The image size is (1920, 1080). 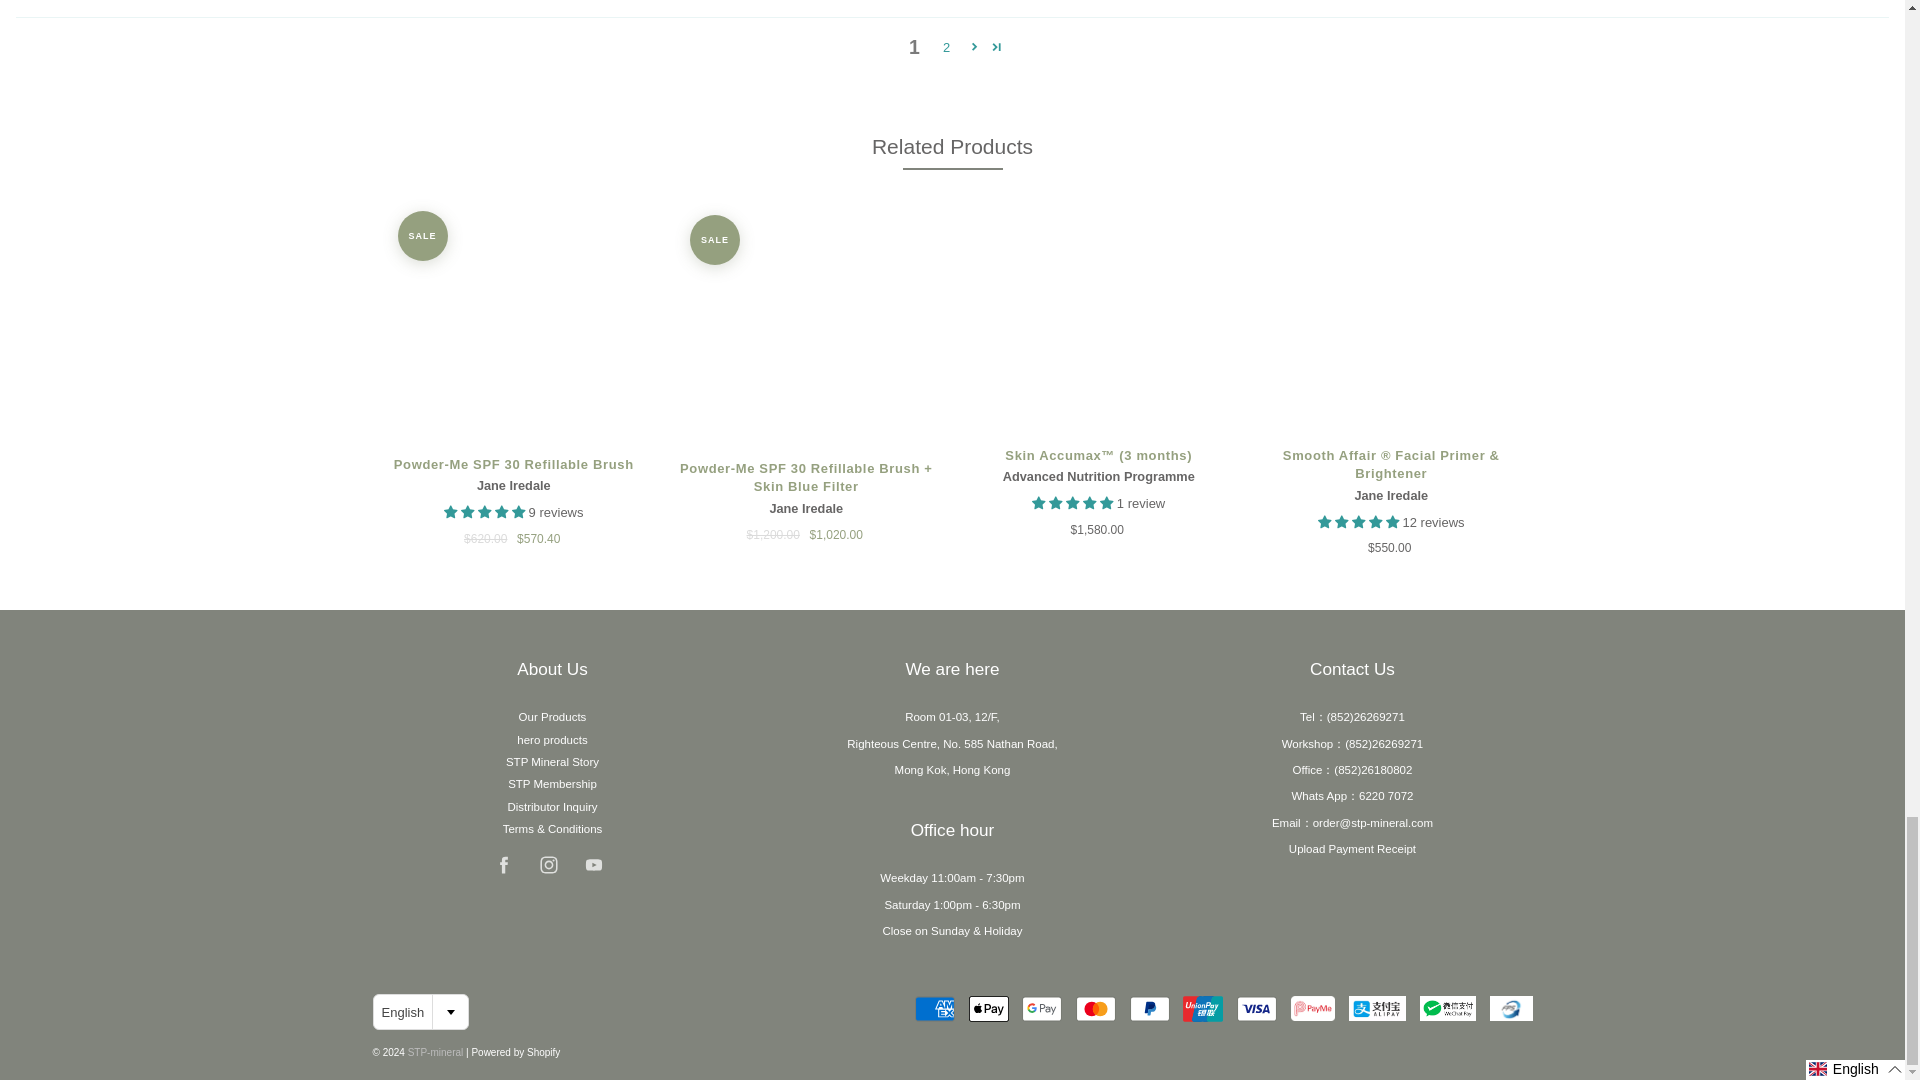 What do you see at coordinates (1202, 1008) in the screenshot?
I see `Union Pay` at bounding box center [1202, 1008].